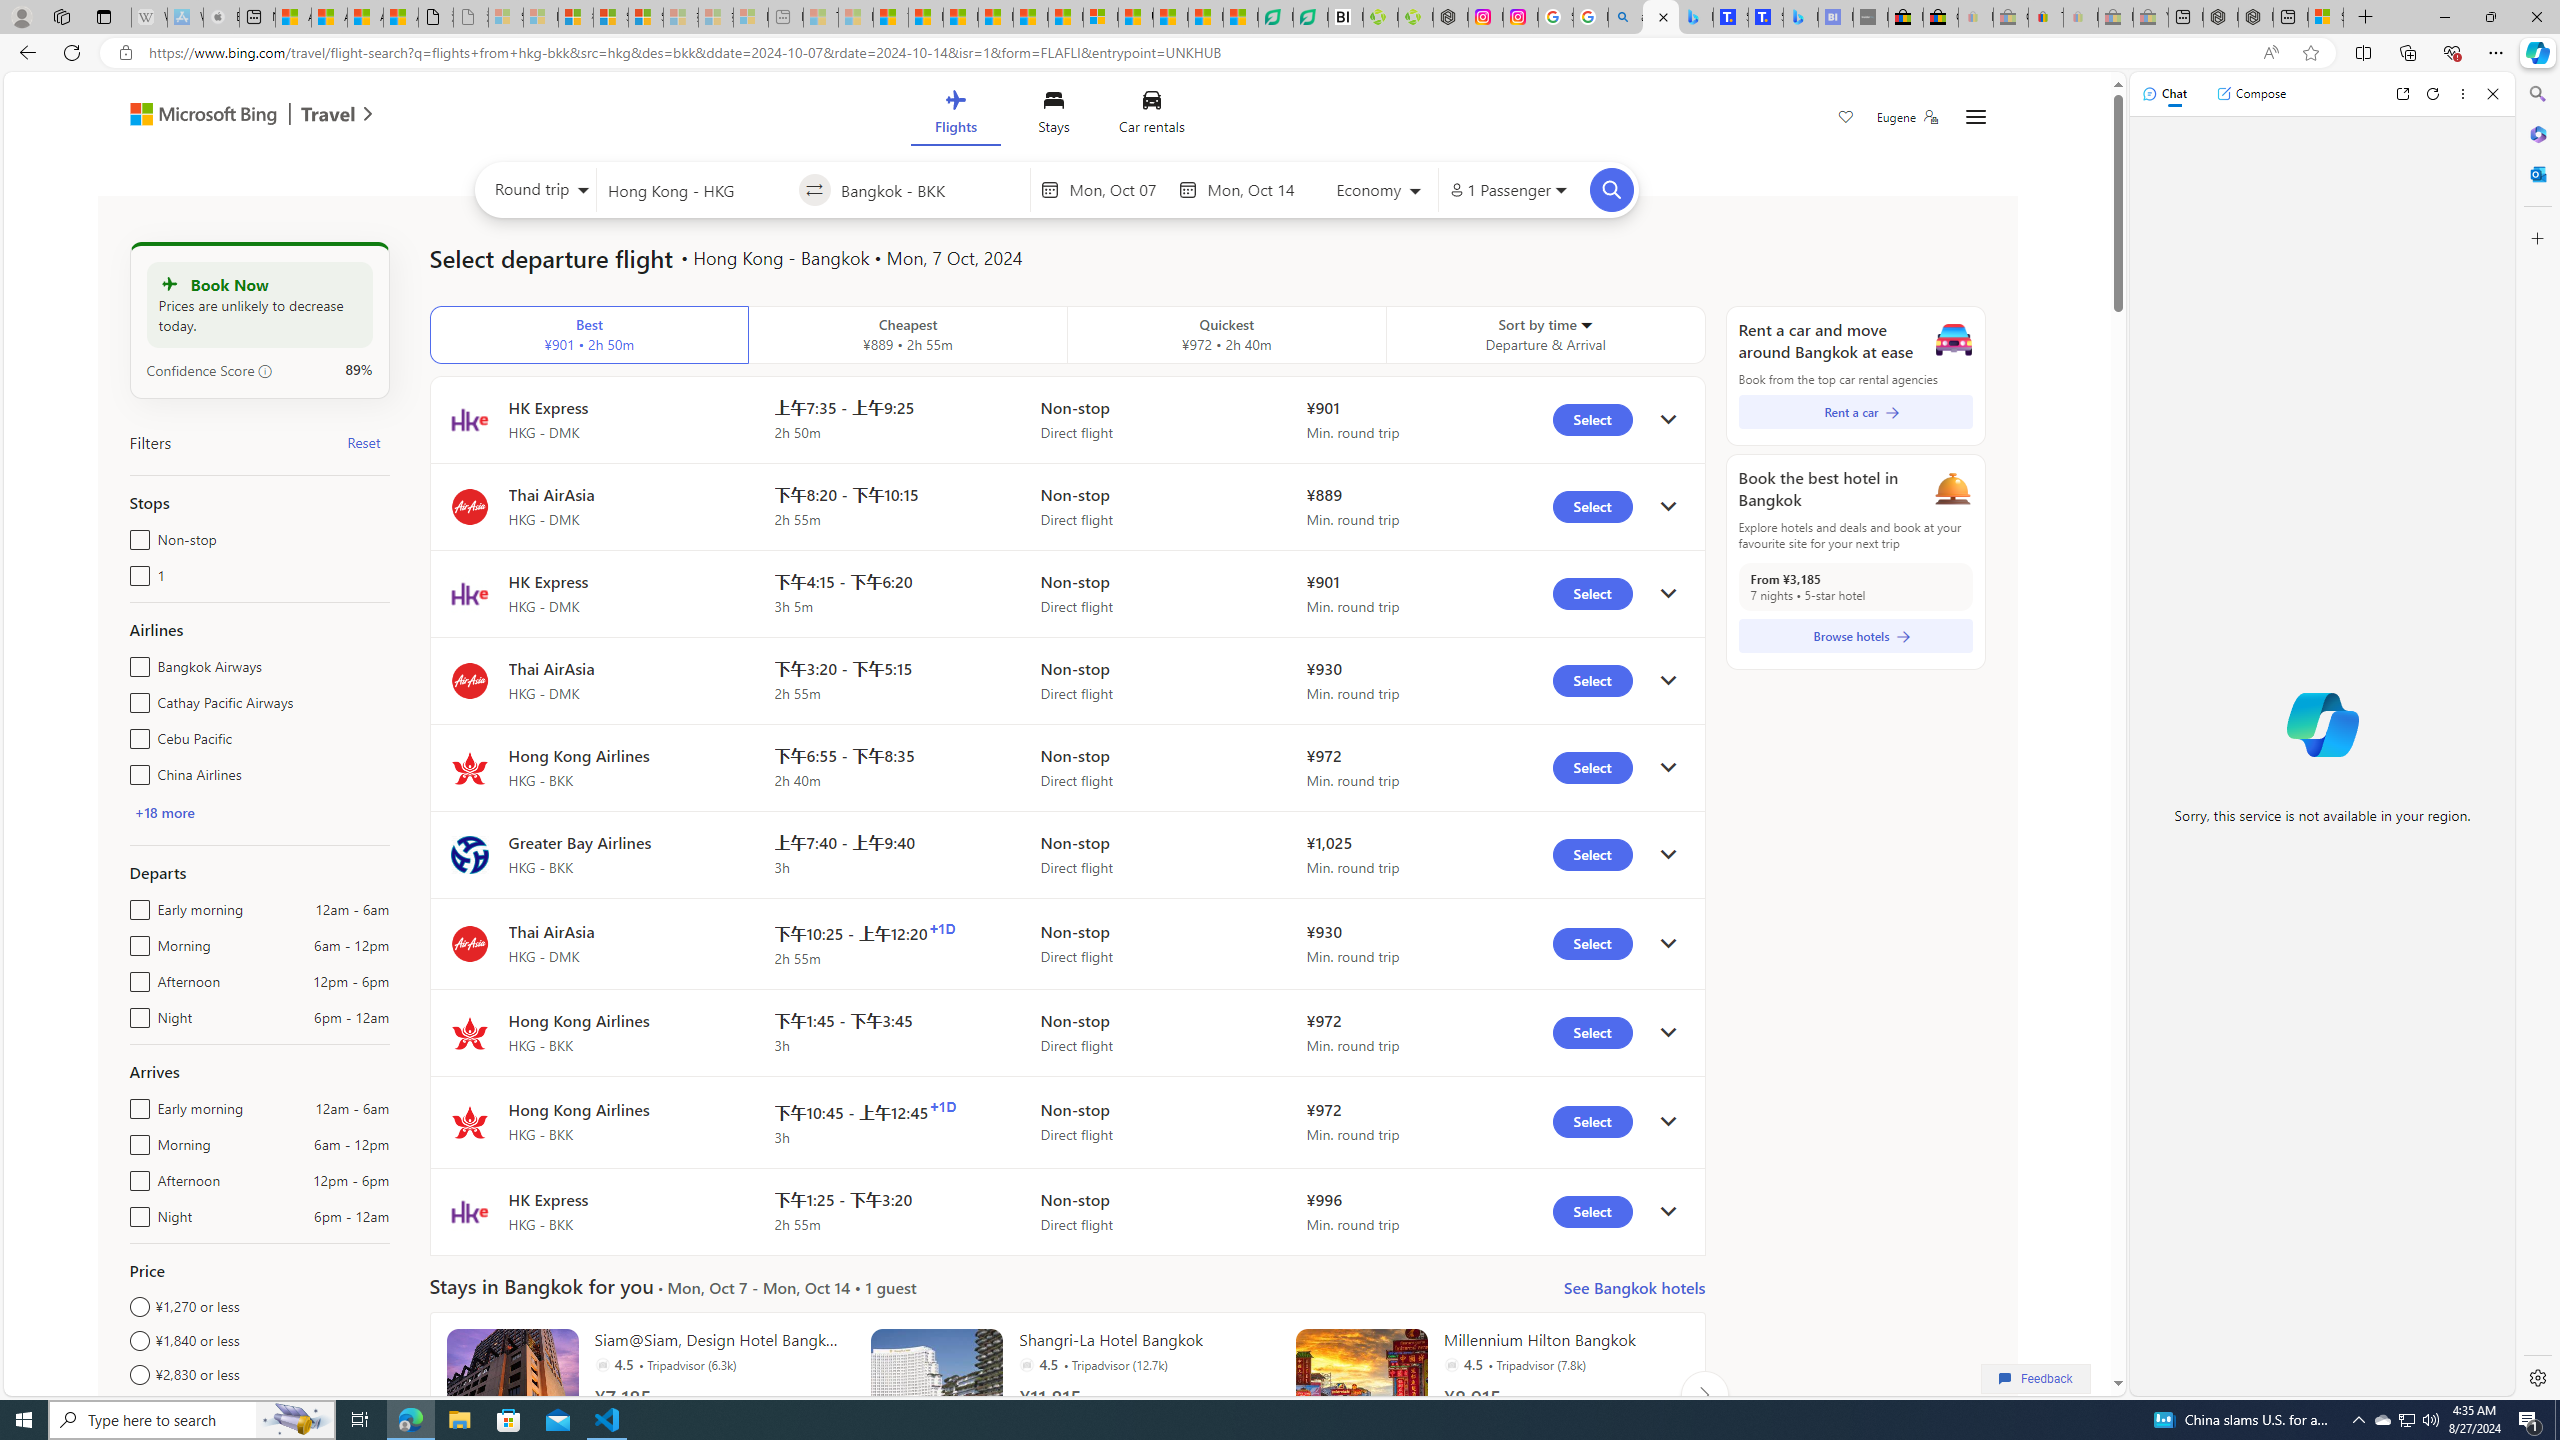 The height and width of the screenshot is (1440, 2560). I want to click on Foo BAR | Trusted Community Engagement and Contributions, so click(1066, 17).